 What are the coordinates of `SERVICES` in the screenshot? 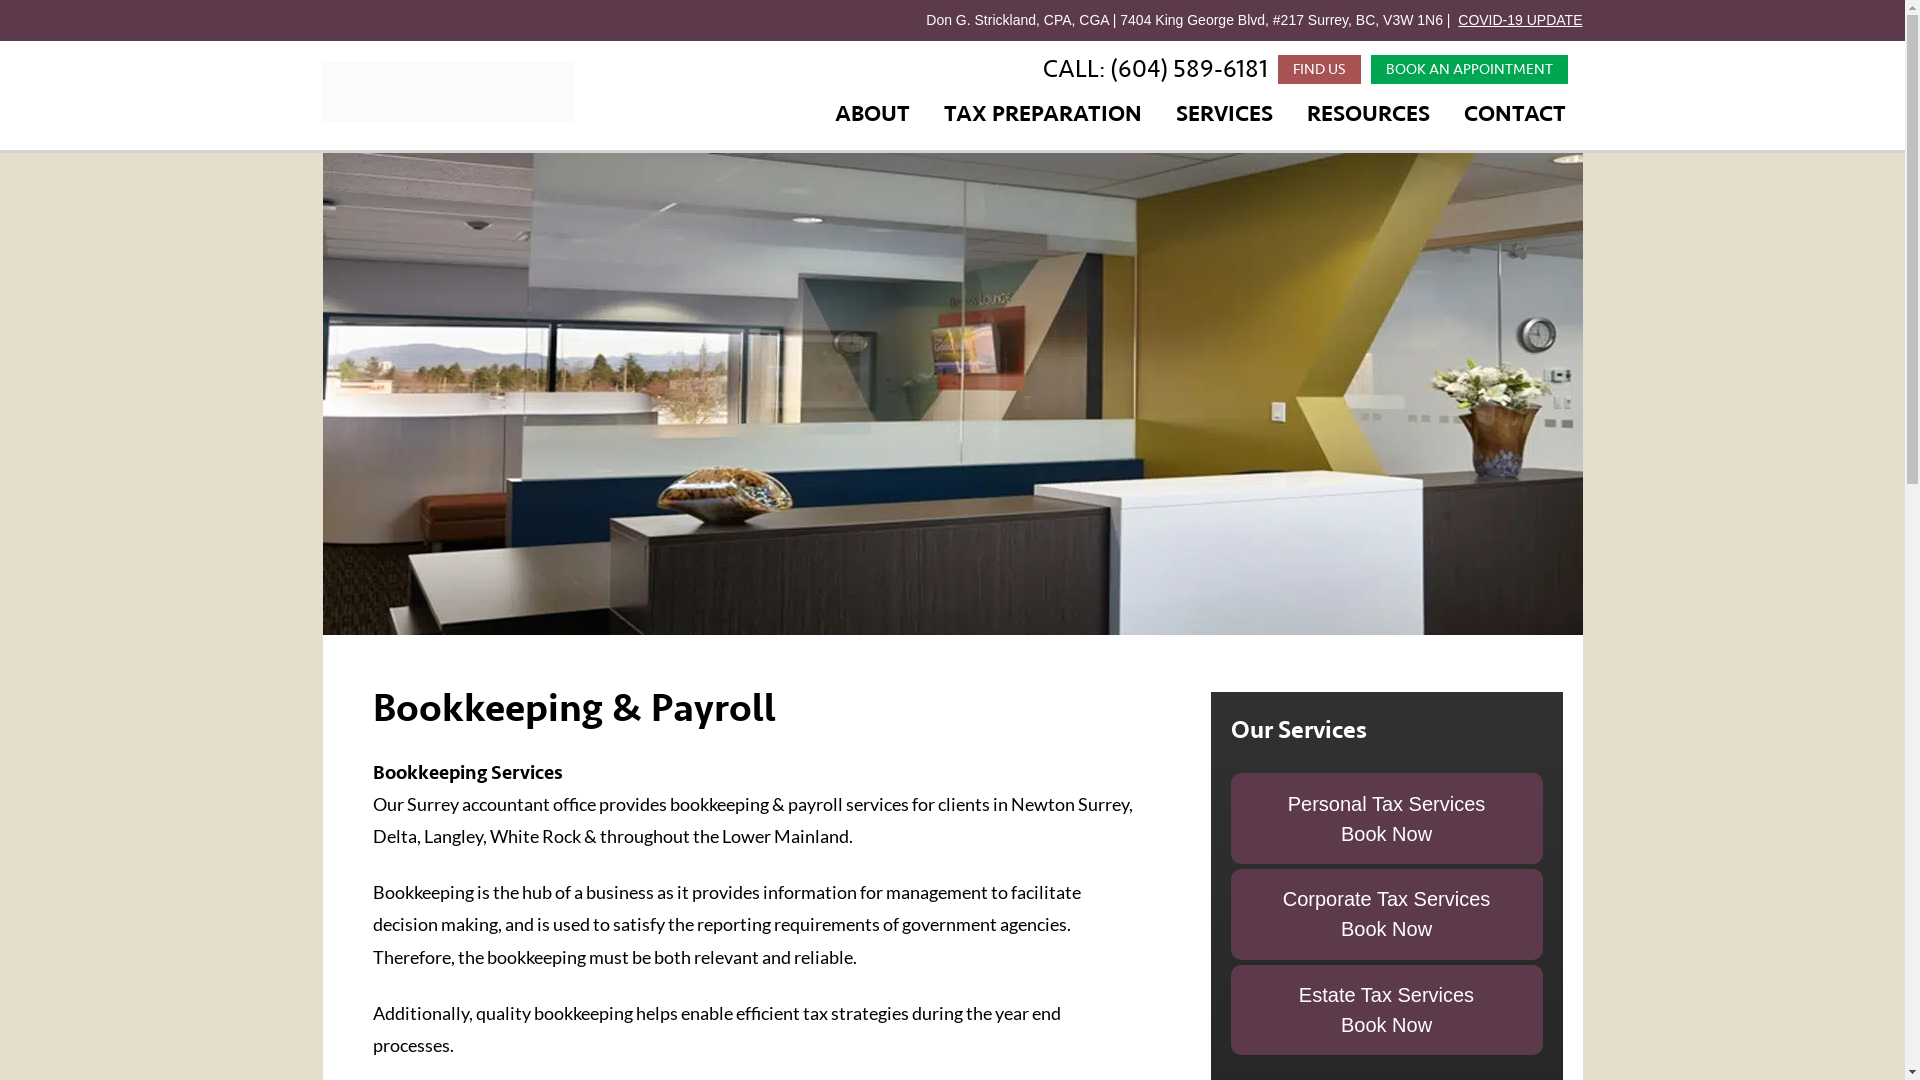 It's located at (1224, 114).